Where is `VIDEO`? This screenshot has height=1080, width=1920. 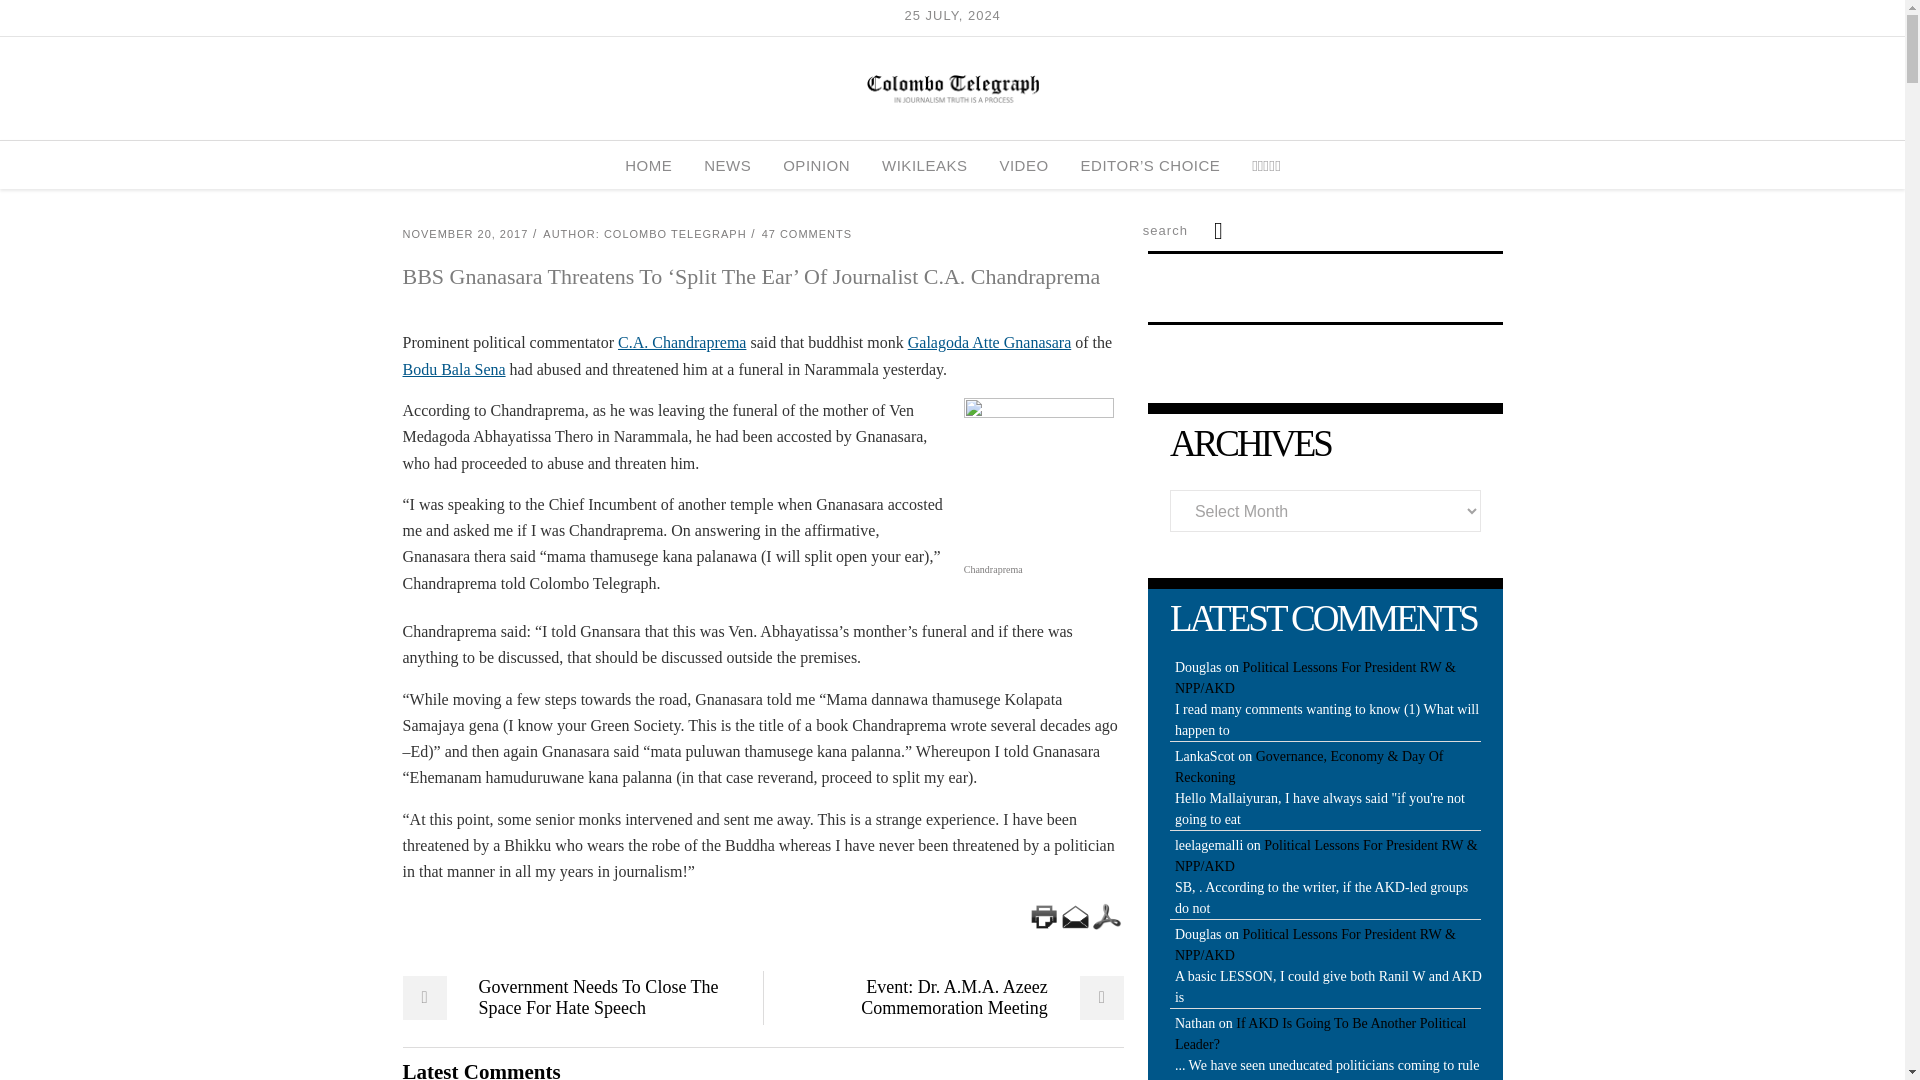 VIDEO is located at coordinates (1023, 165).